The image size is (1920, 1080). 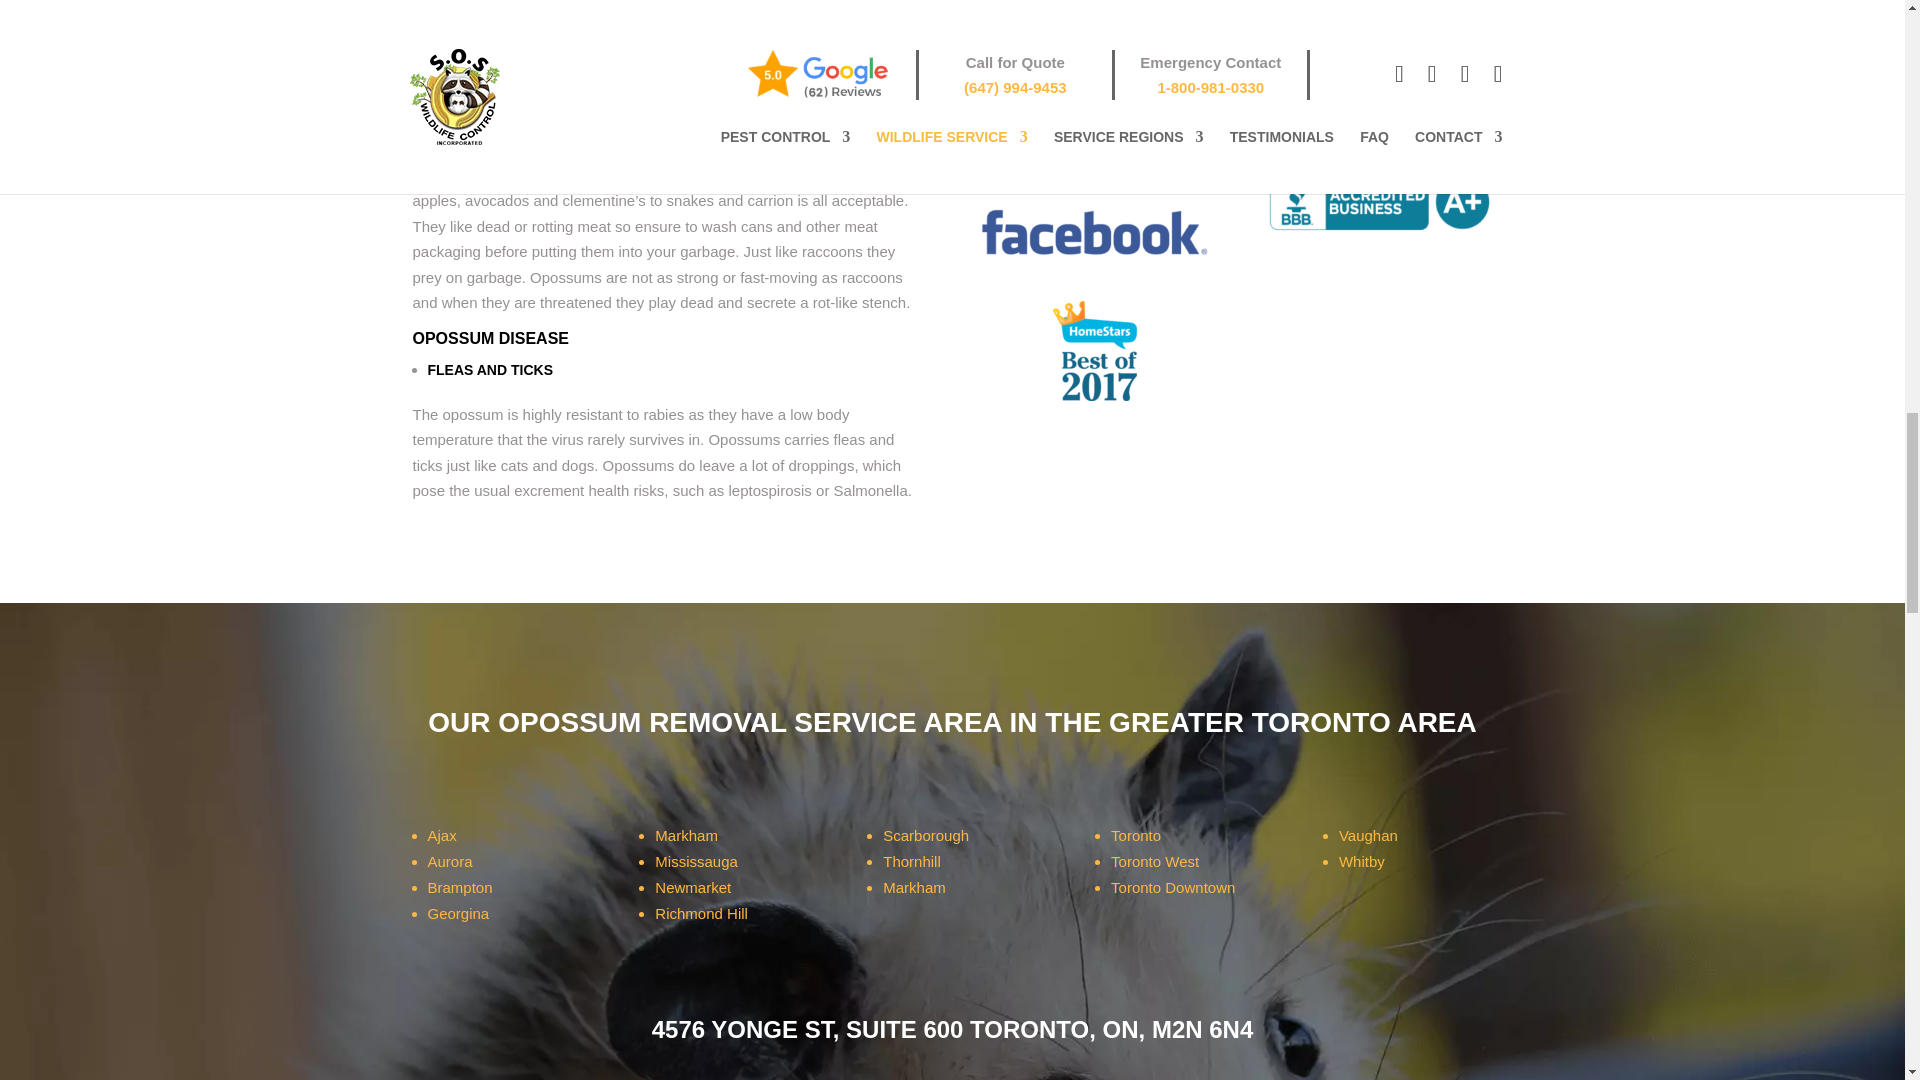 I want to click on bbb-a-plus-300x82, so click(x=1379, y=202).